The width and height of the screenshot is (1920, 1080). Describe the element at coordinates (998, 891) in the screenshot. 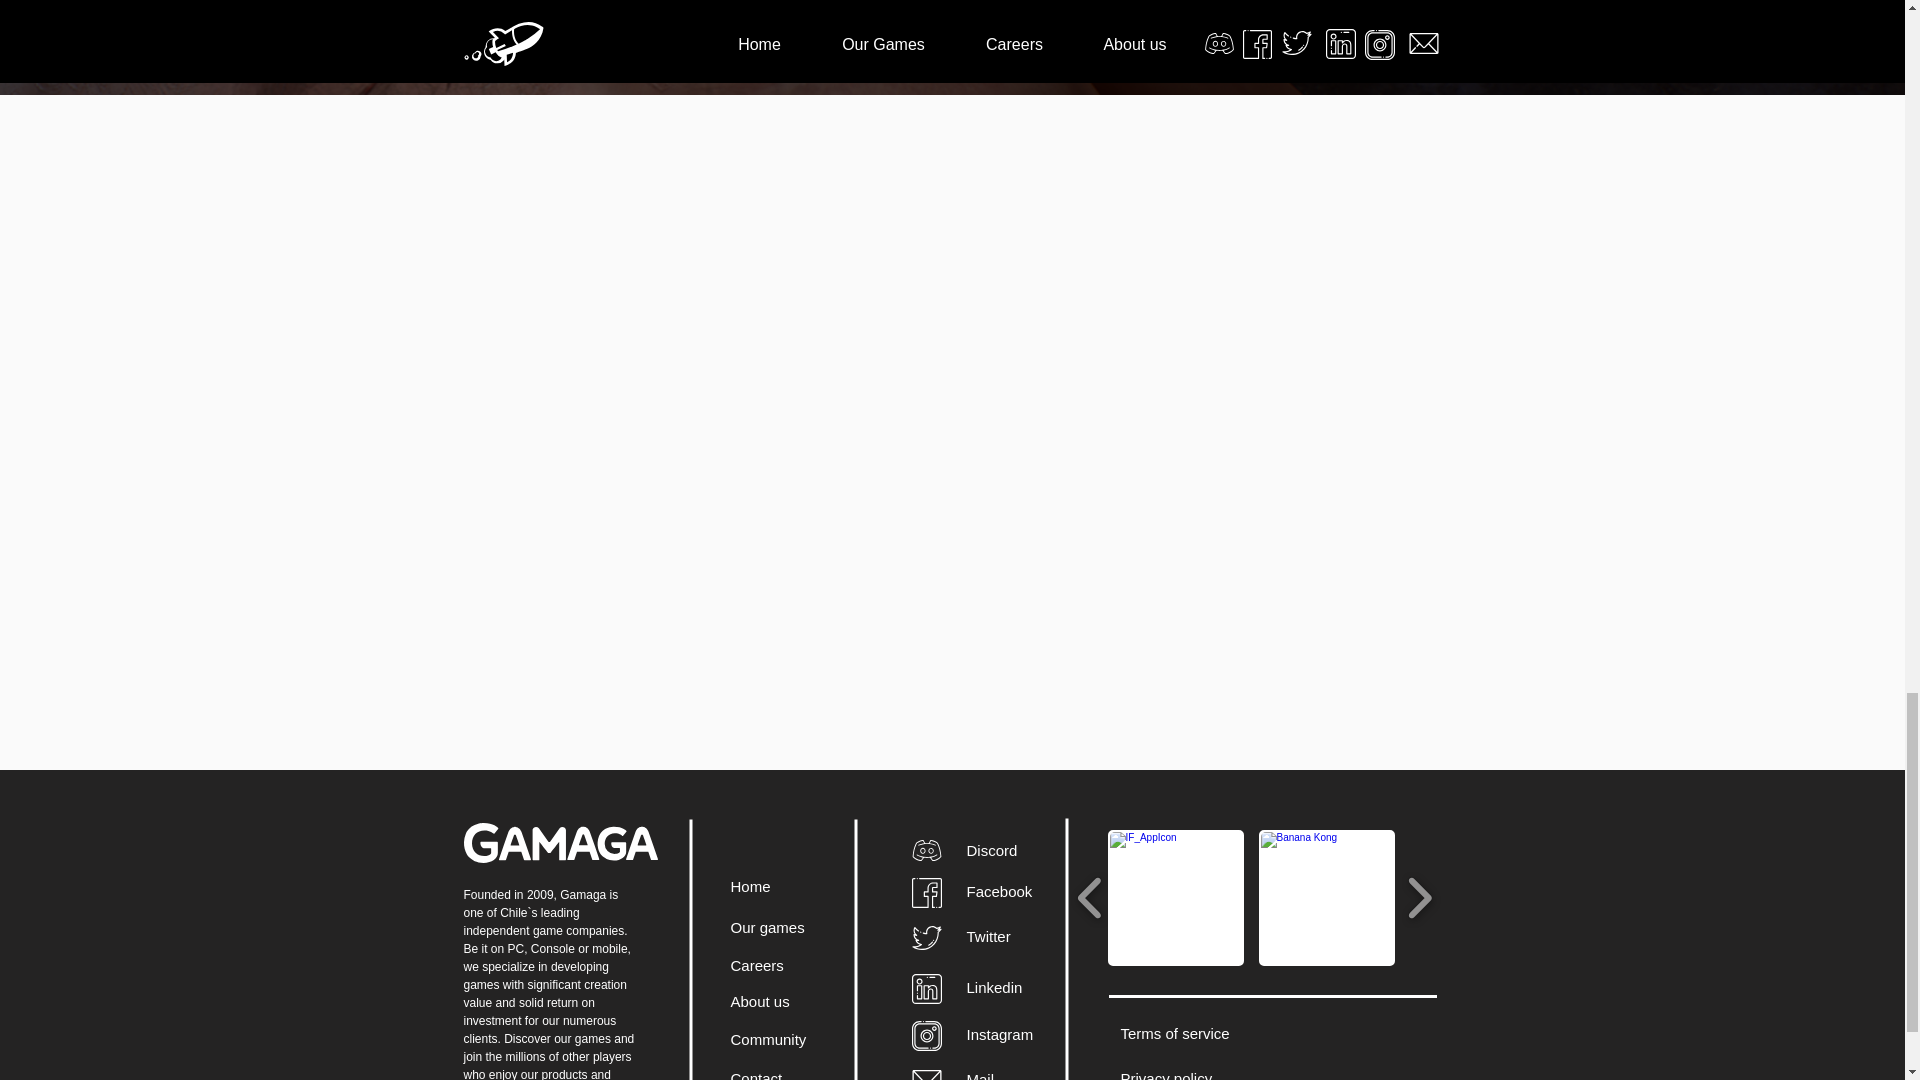

I see `Facebook` at that location.